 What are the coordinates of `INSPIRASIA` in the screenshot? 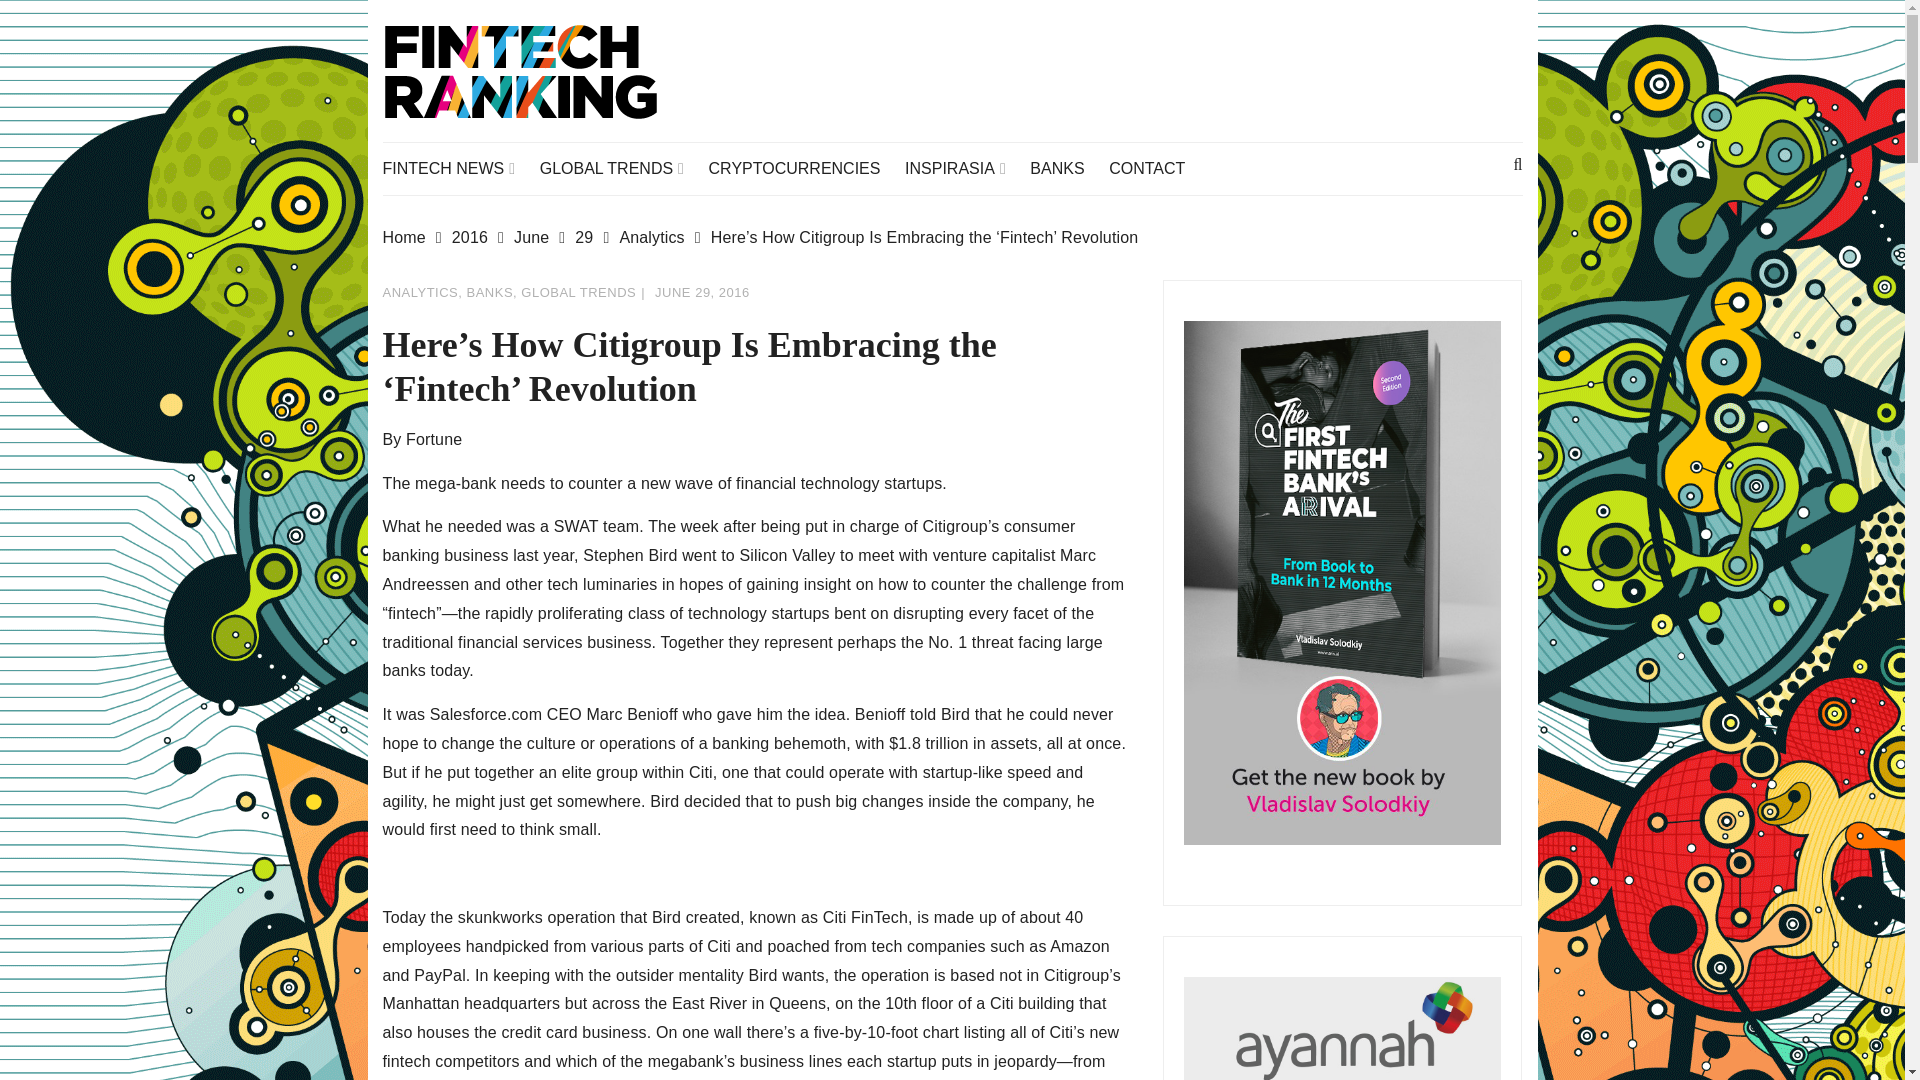 It's located at (964, 168).